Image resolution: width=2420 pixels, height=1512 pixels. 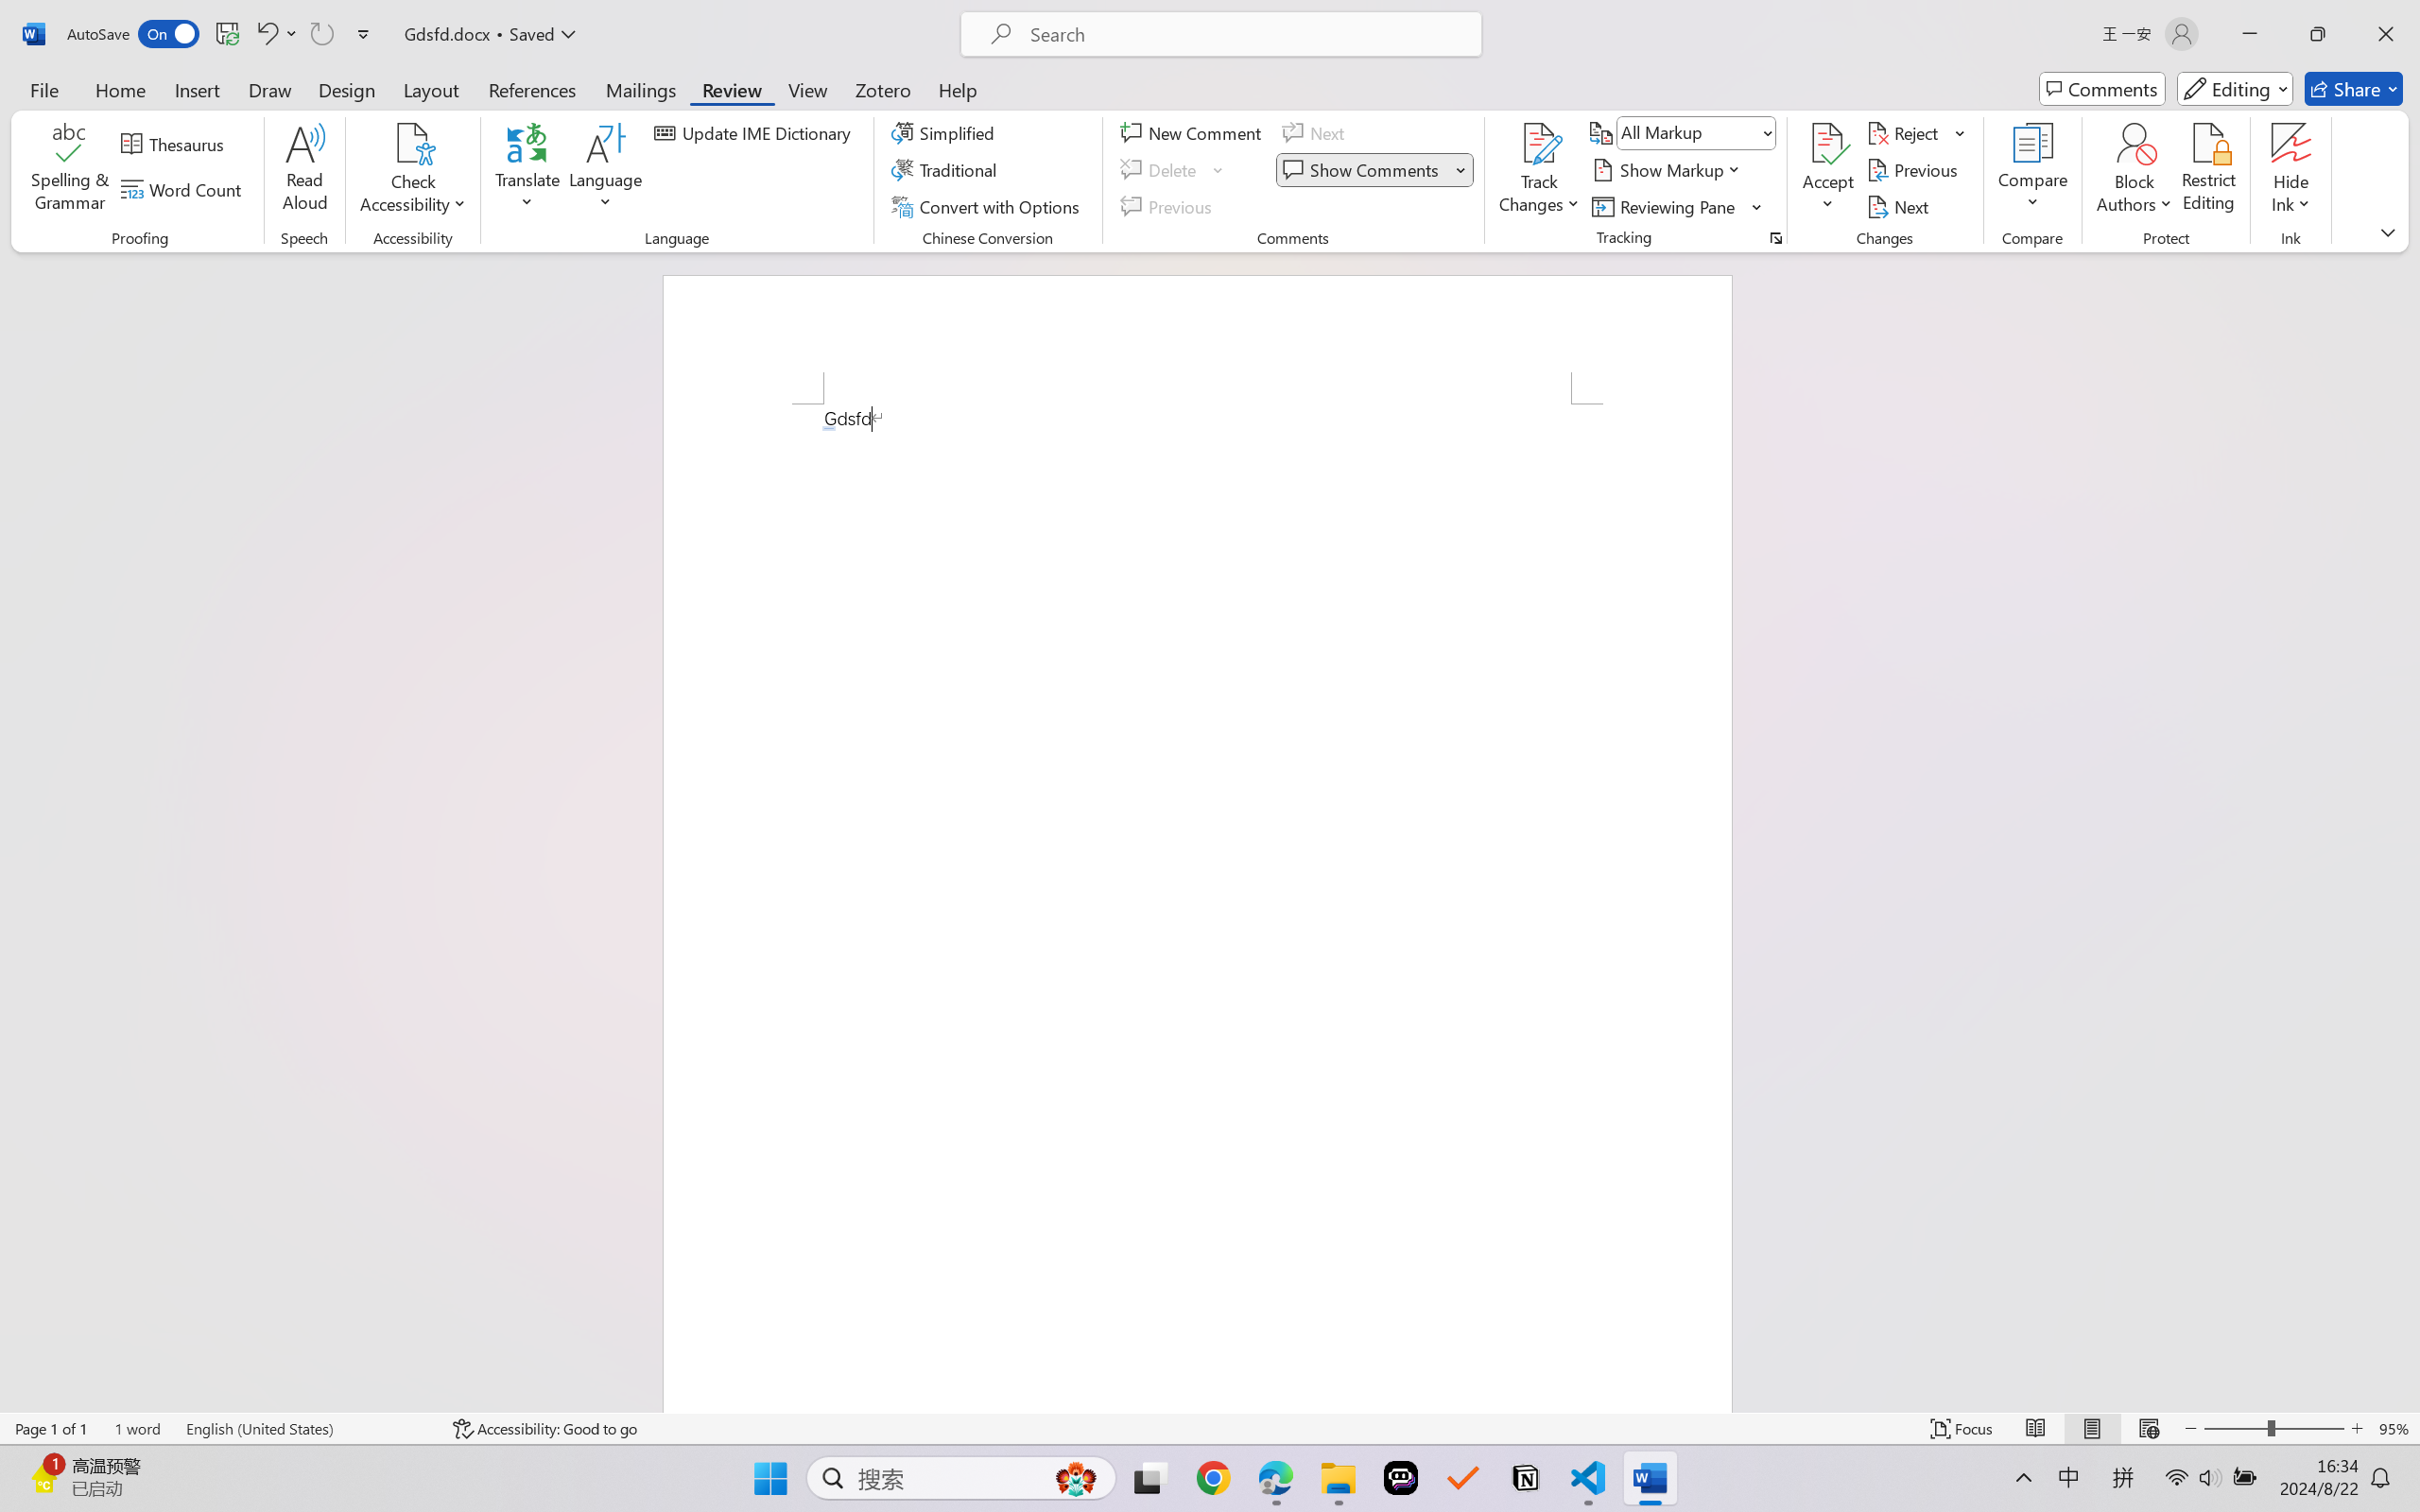 What do you see at coordinates (1197, 908) in the screenshot?
I see `Page 1 content` at bounding box center [1197, 908].